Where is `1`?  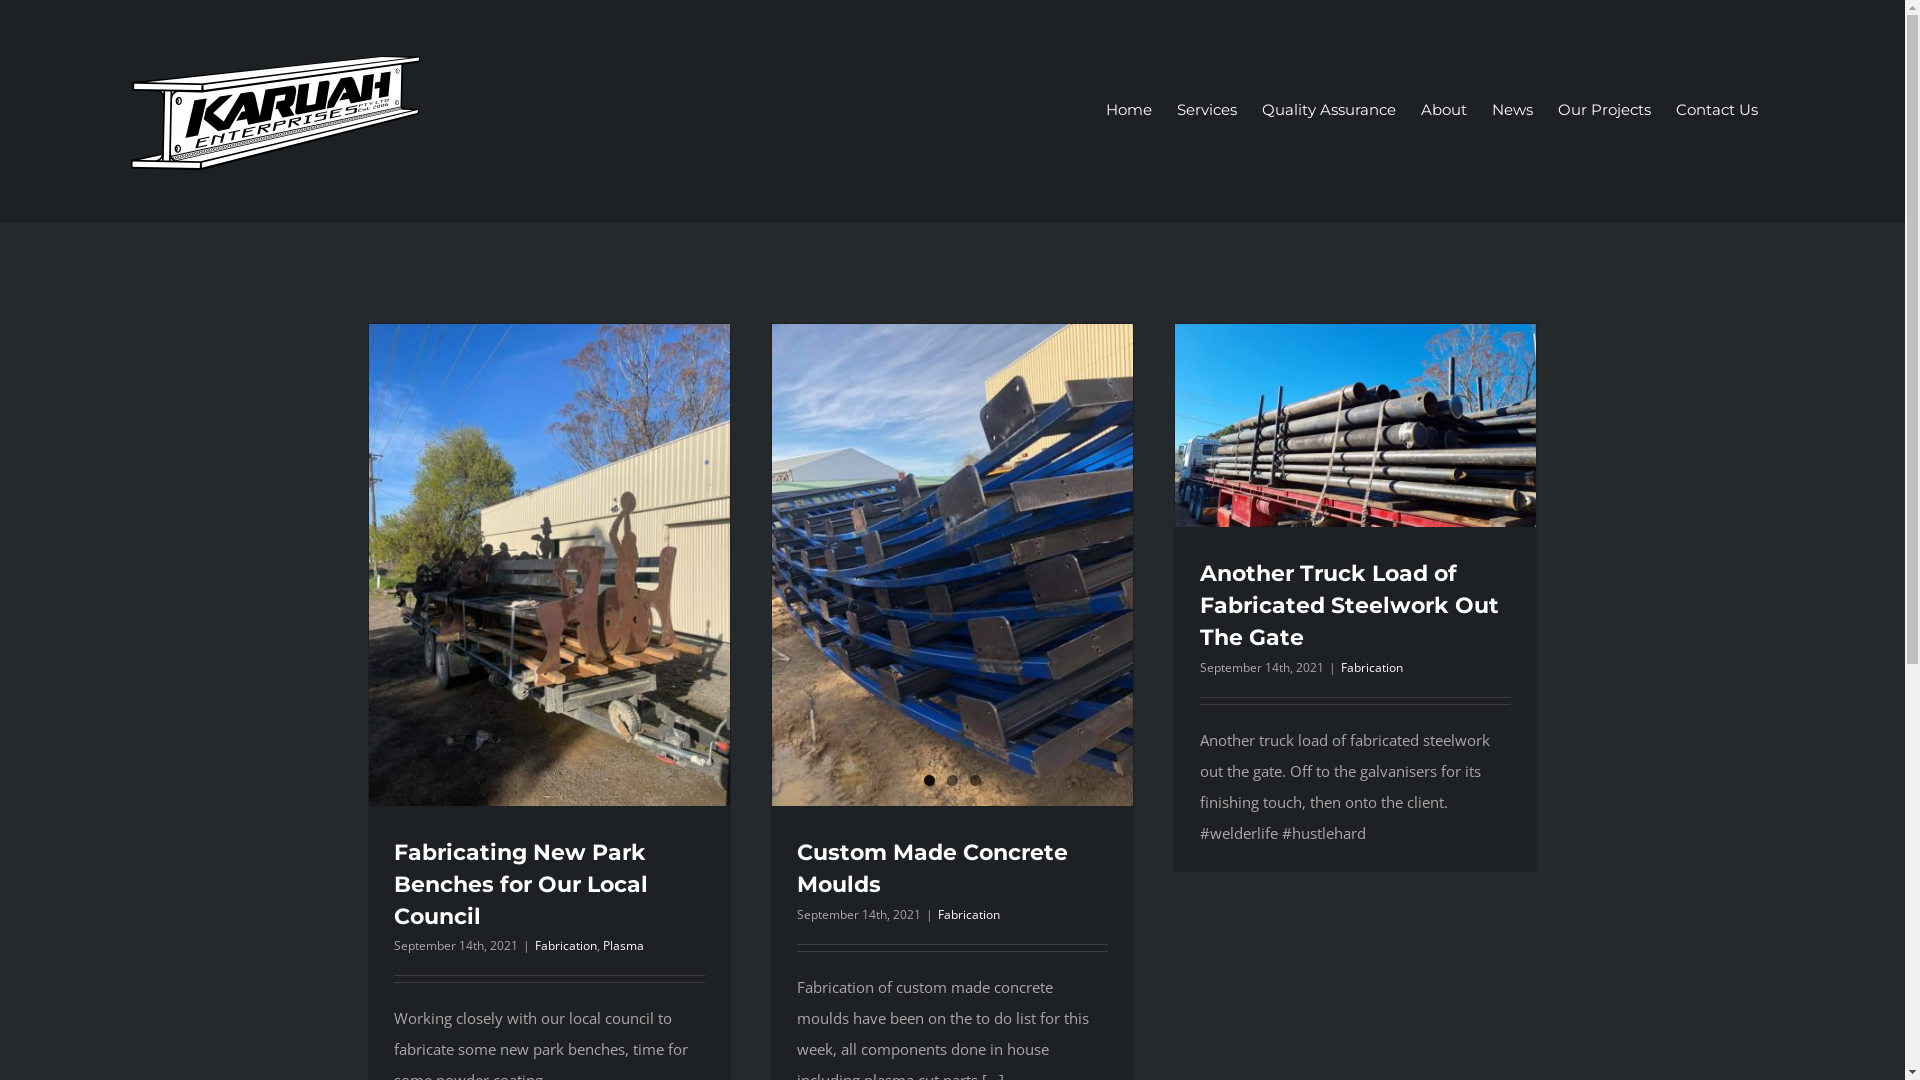
1 is located at coordinates (930, 780).